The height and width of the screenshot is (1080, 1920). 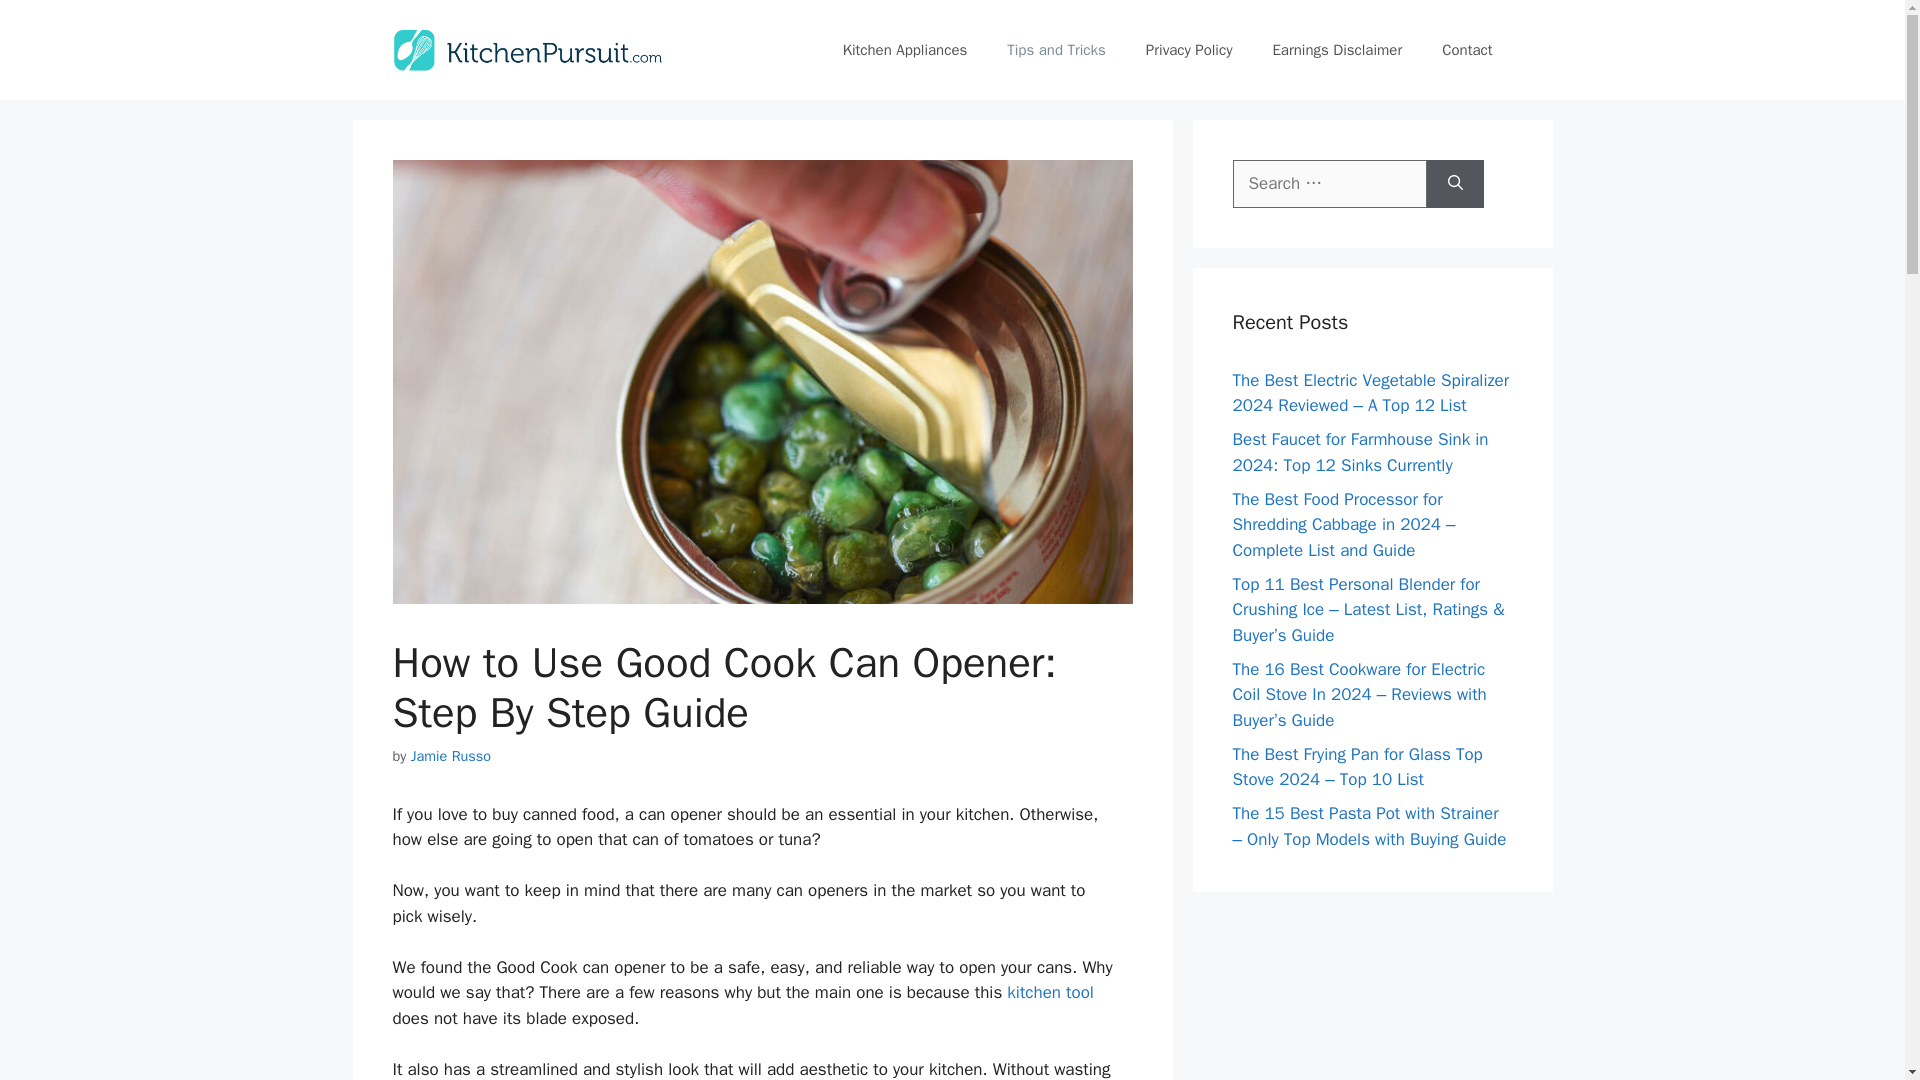 I want to click on Earnings Disclaimer, so click(x=1336, y=50).